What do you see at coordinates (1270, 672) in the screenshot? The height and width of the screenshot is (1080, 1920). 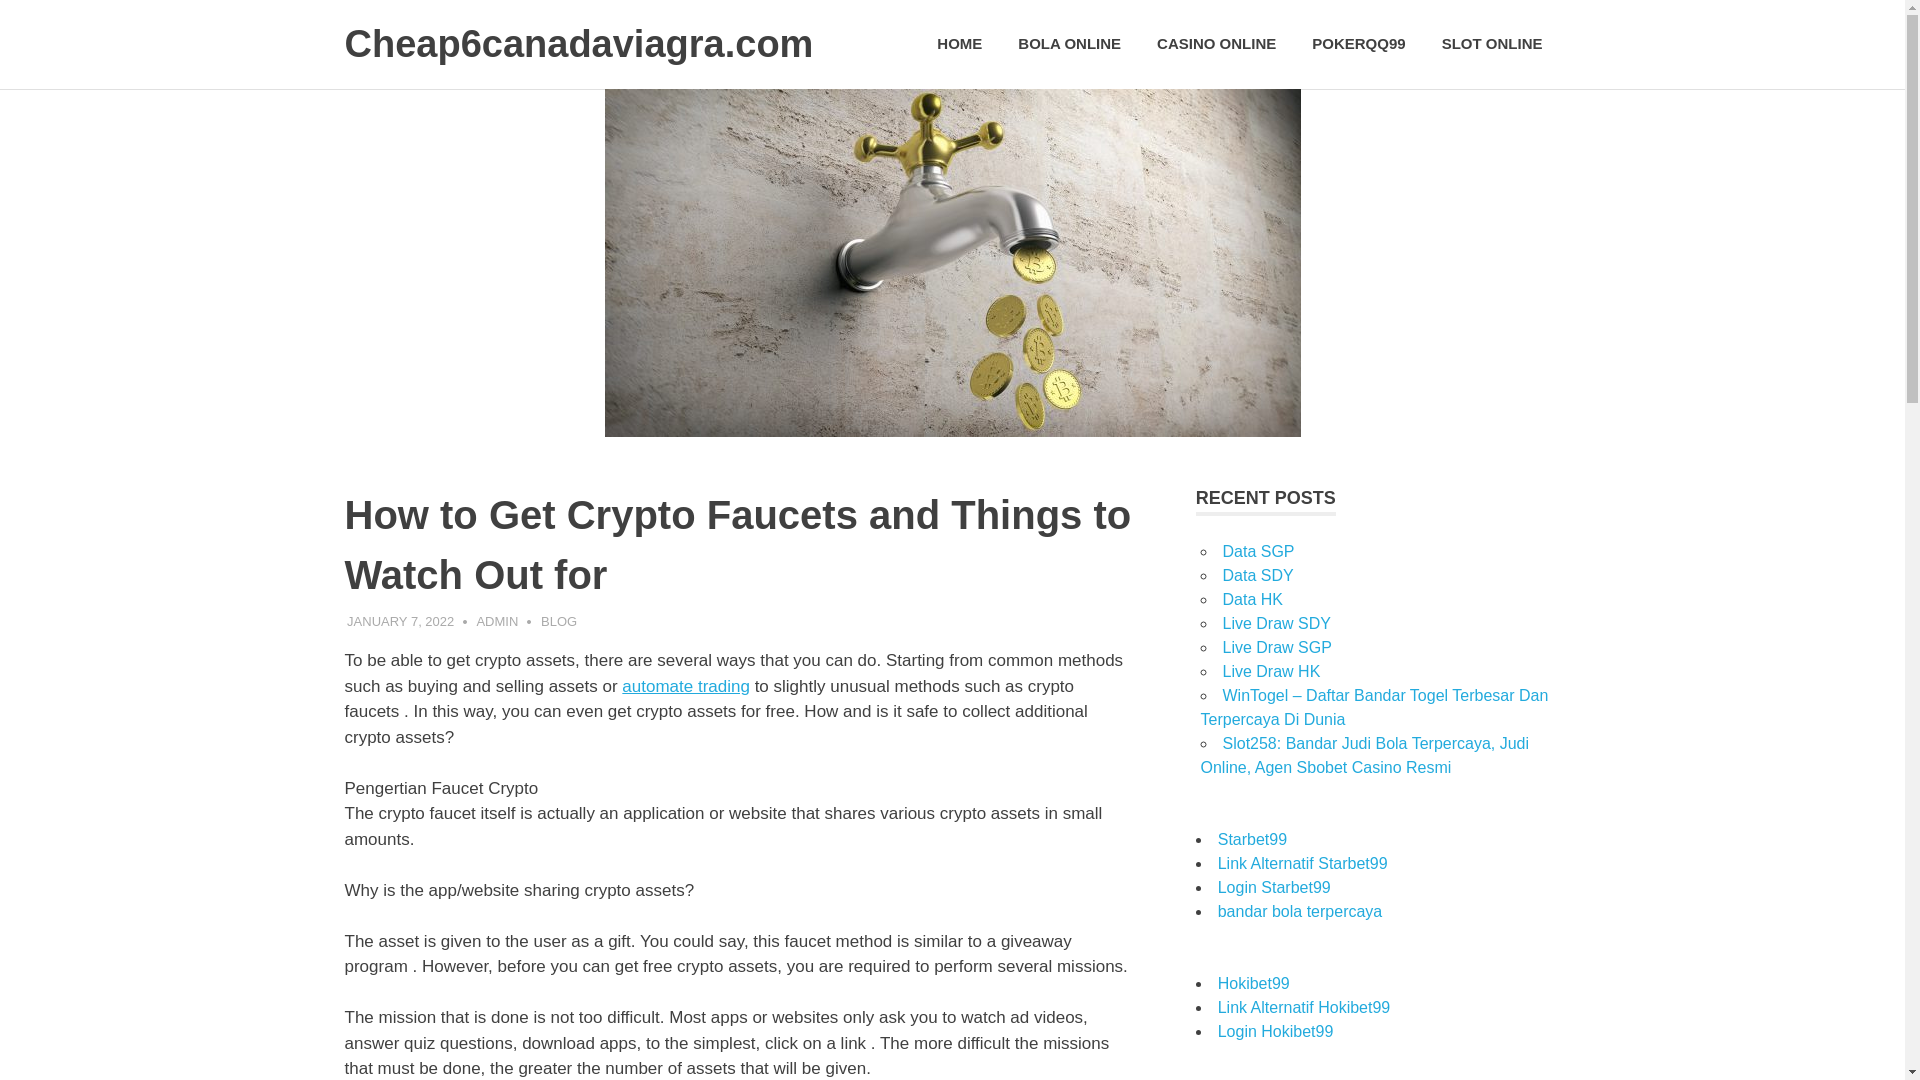 I see `Live Draw HK` at bounding box center [1270, 672].